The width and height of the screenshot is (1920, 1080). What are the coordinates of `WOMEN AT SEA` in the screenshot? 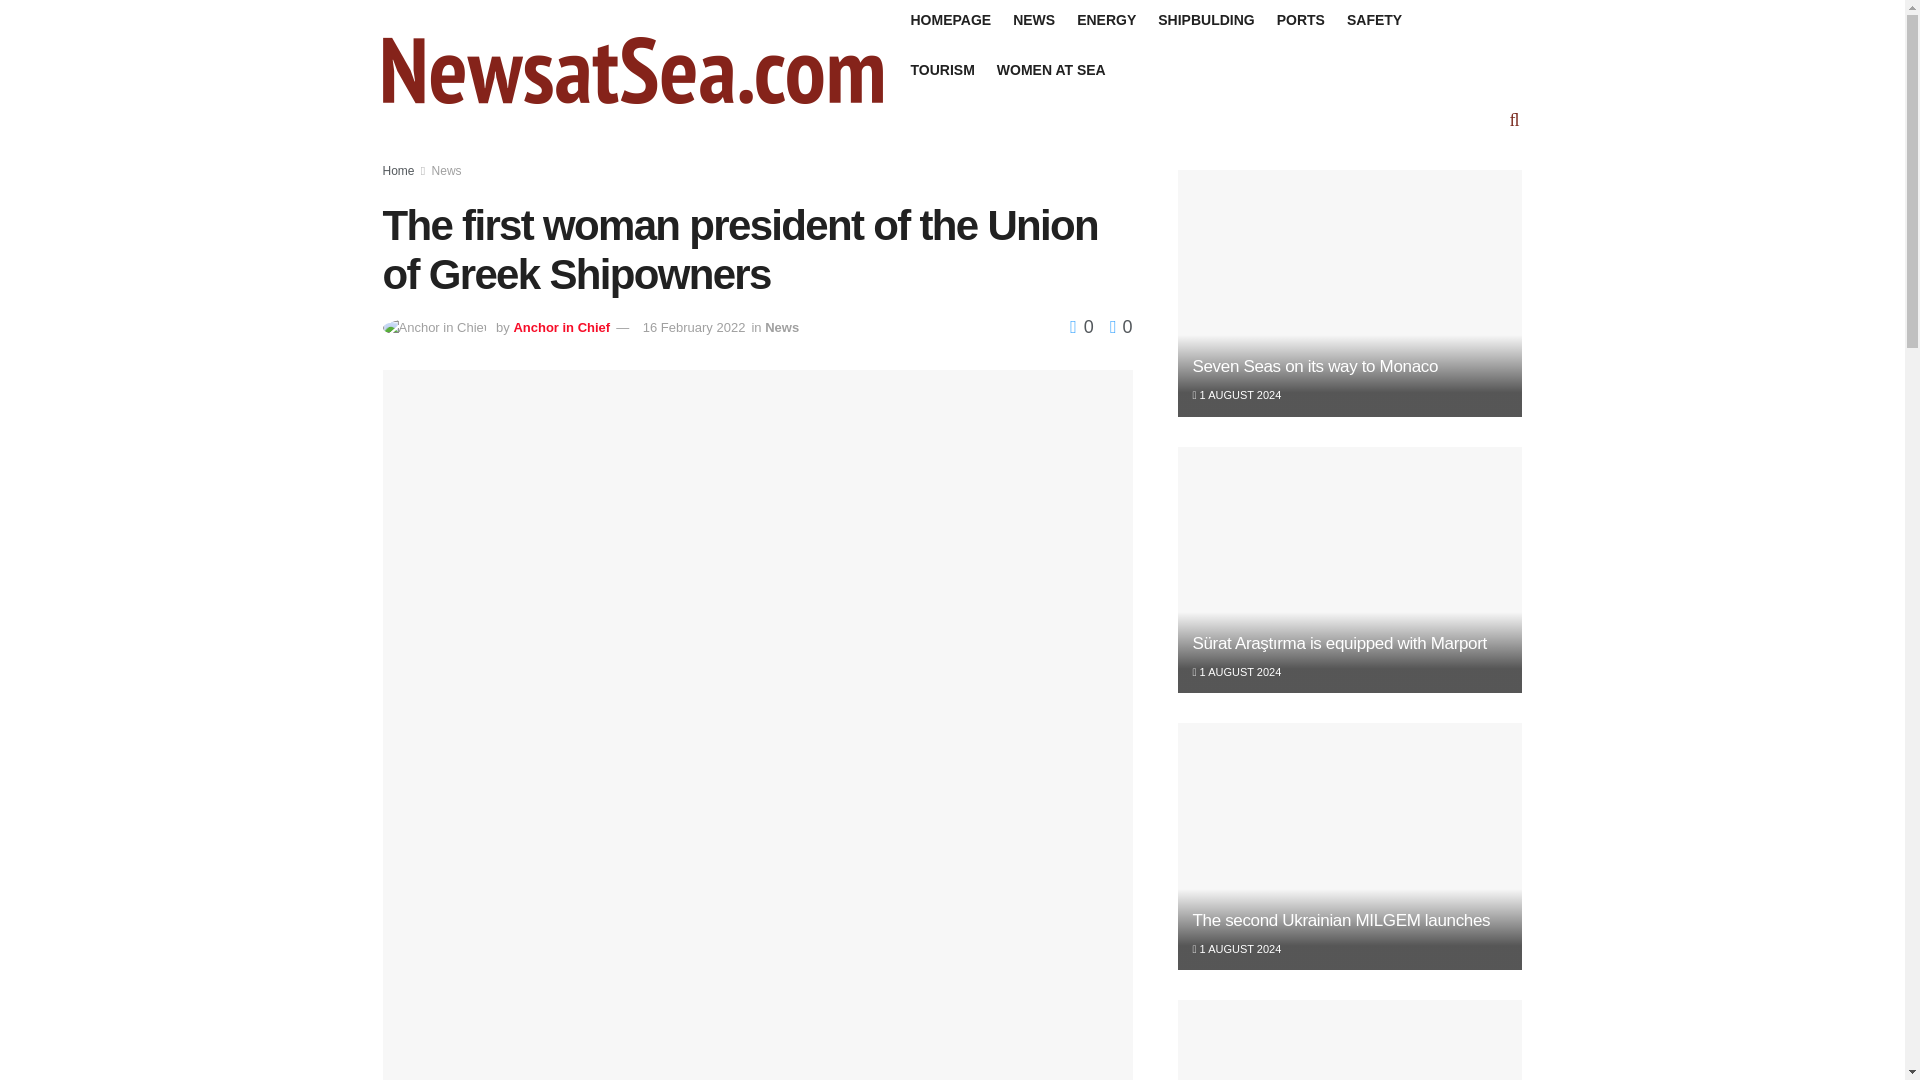 It's located at (1050, 70).